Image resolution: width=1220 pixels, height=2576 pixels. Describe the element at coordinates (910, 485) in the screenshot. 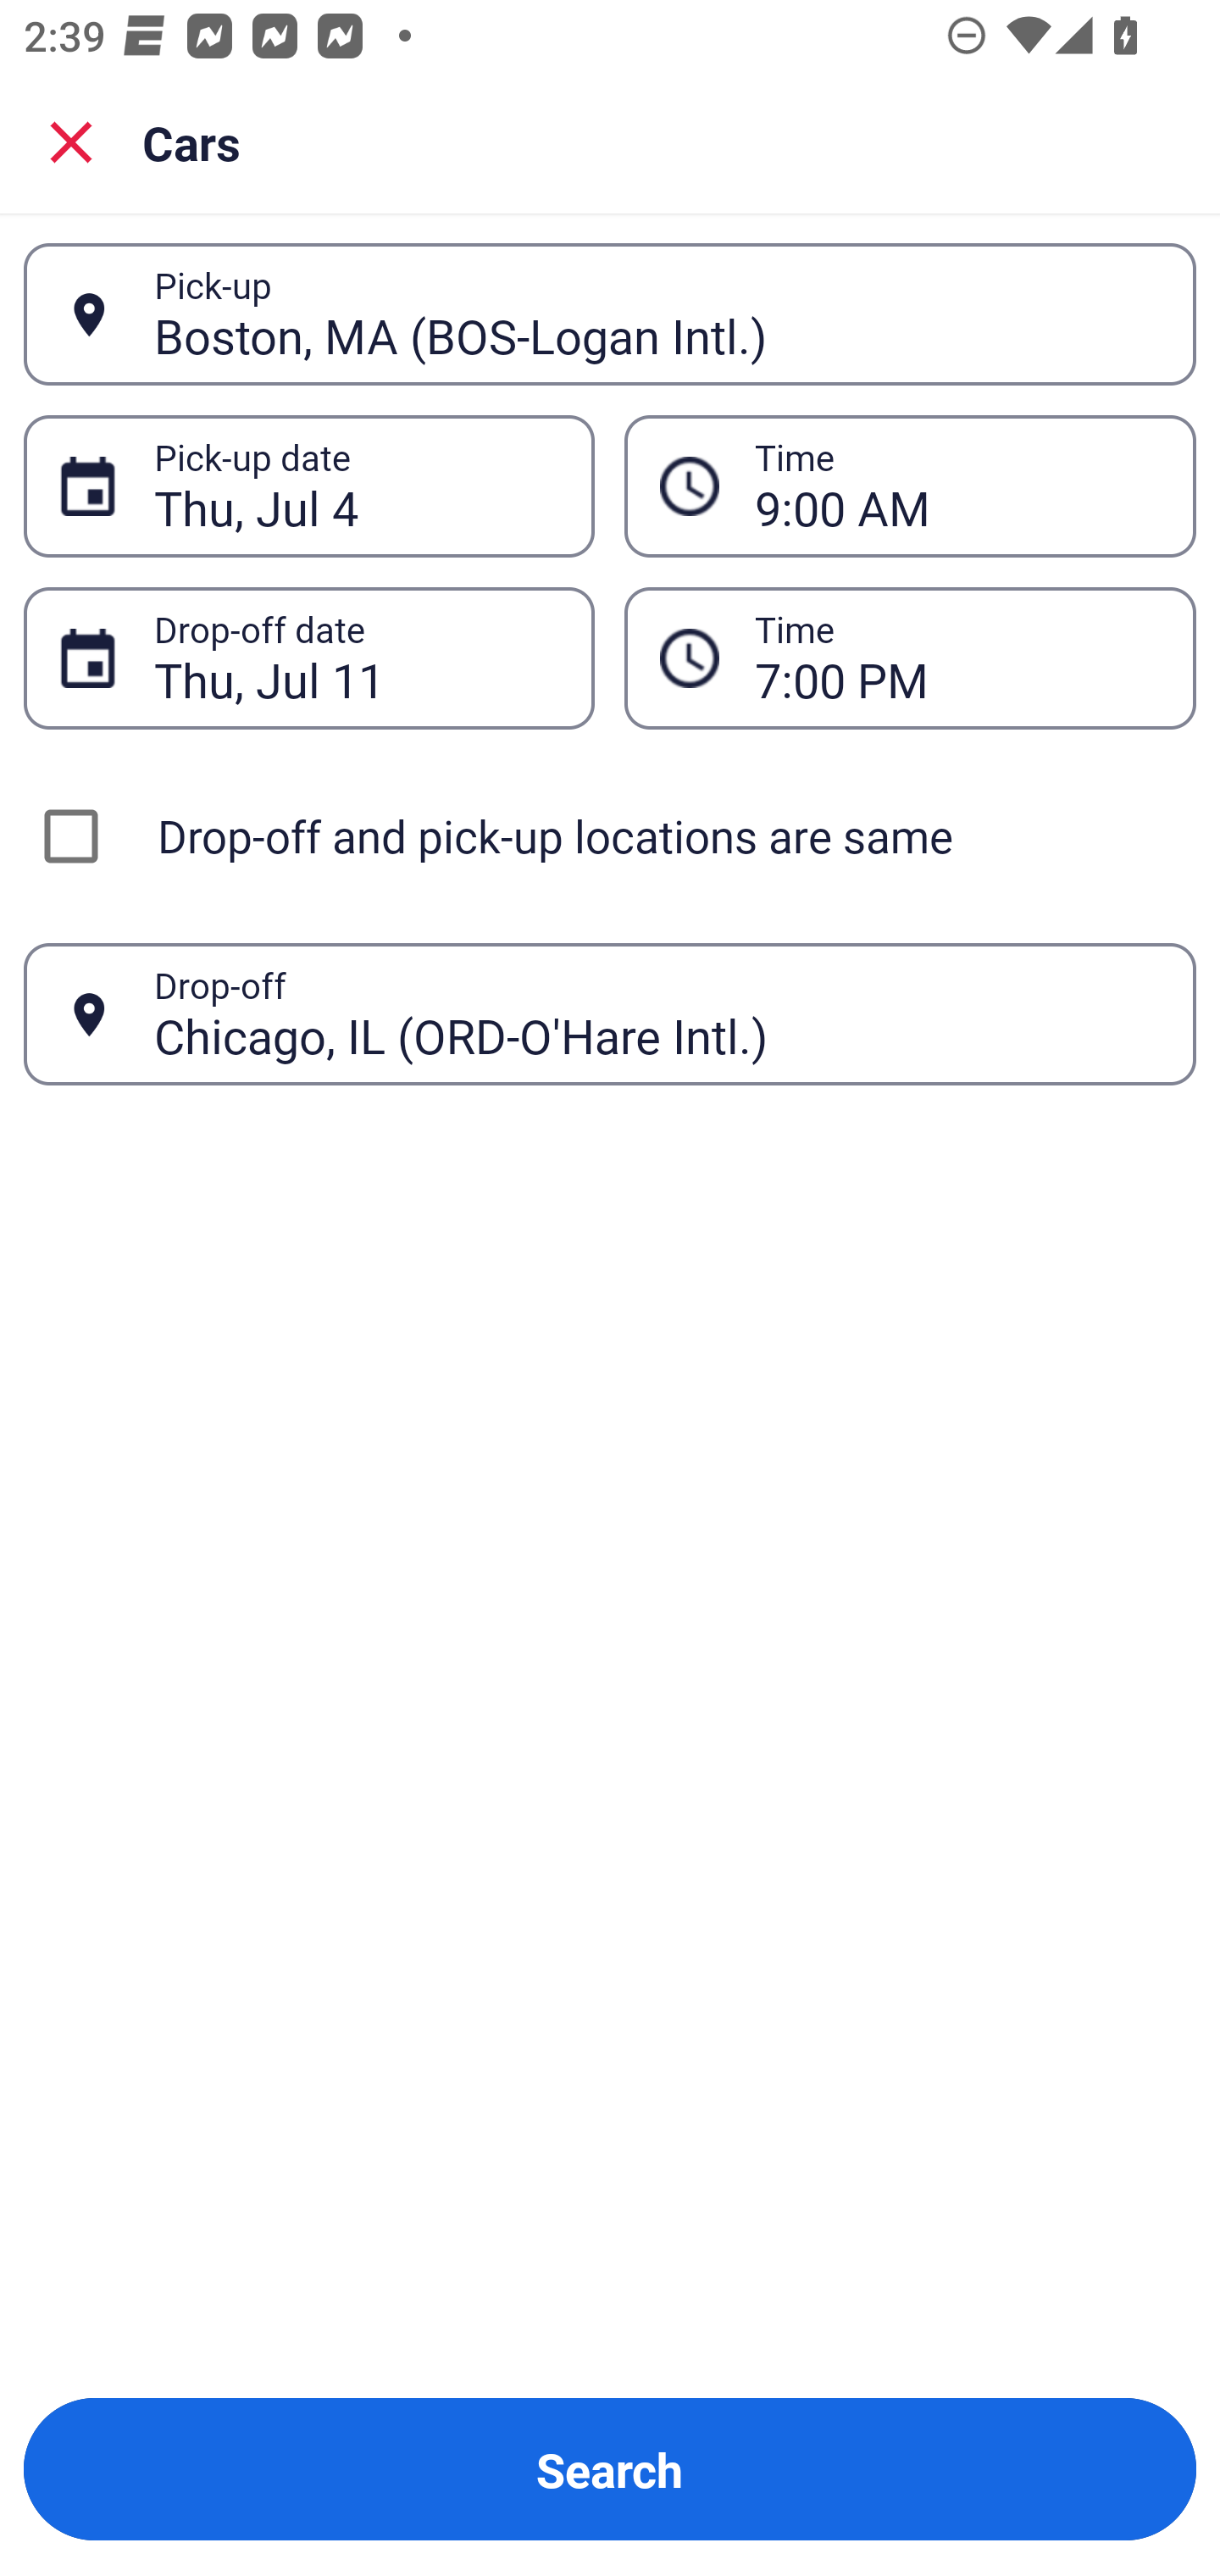

I see `9:00 AM` at that location.